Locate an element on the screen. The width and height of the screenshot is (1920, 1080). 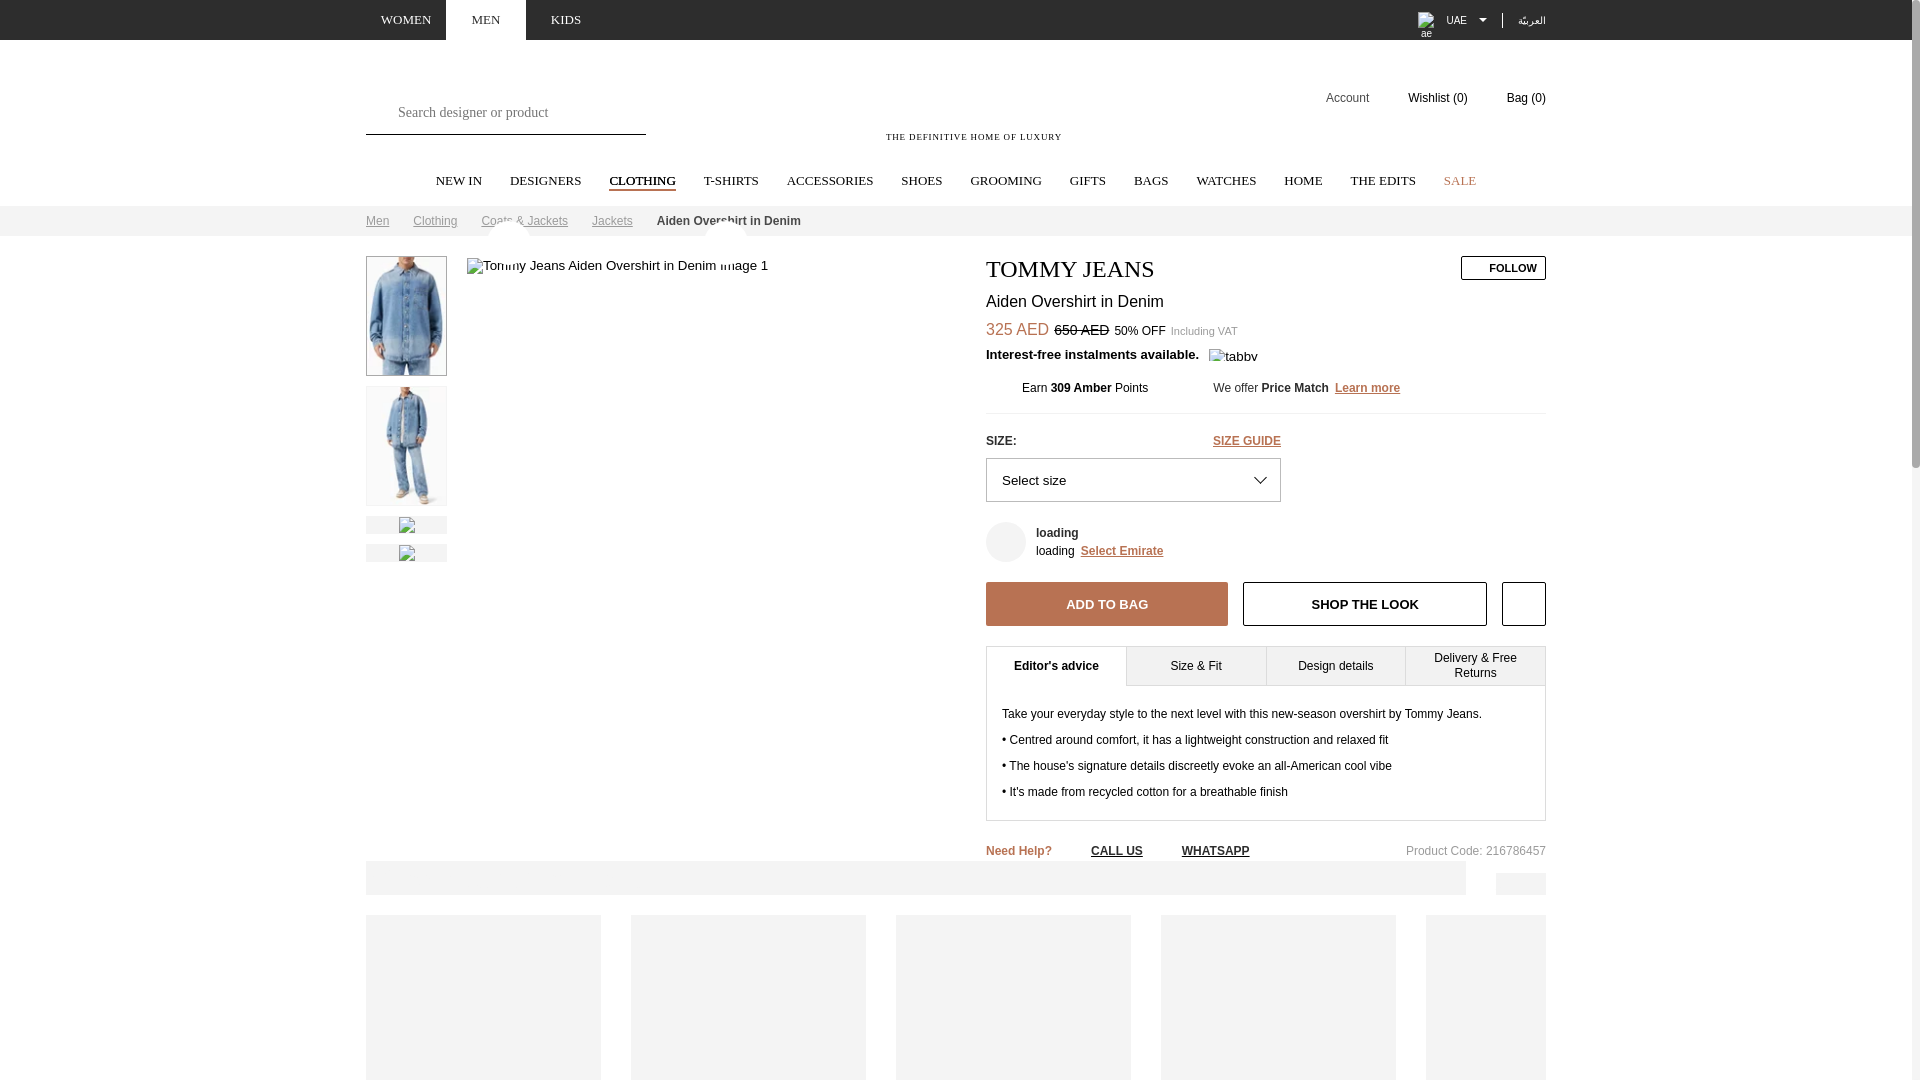
WOMEN is located at coordinates (406, 20).